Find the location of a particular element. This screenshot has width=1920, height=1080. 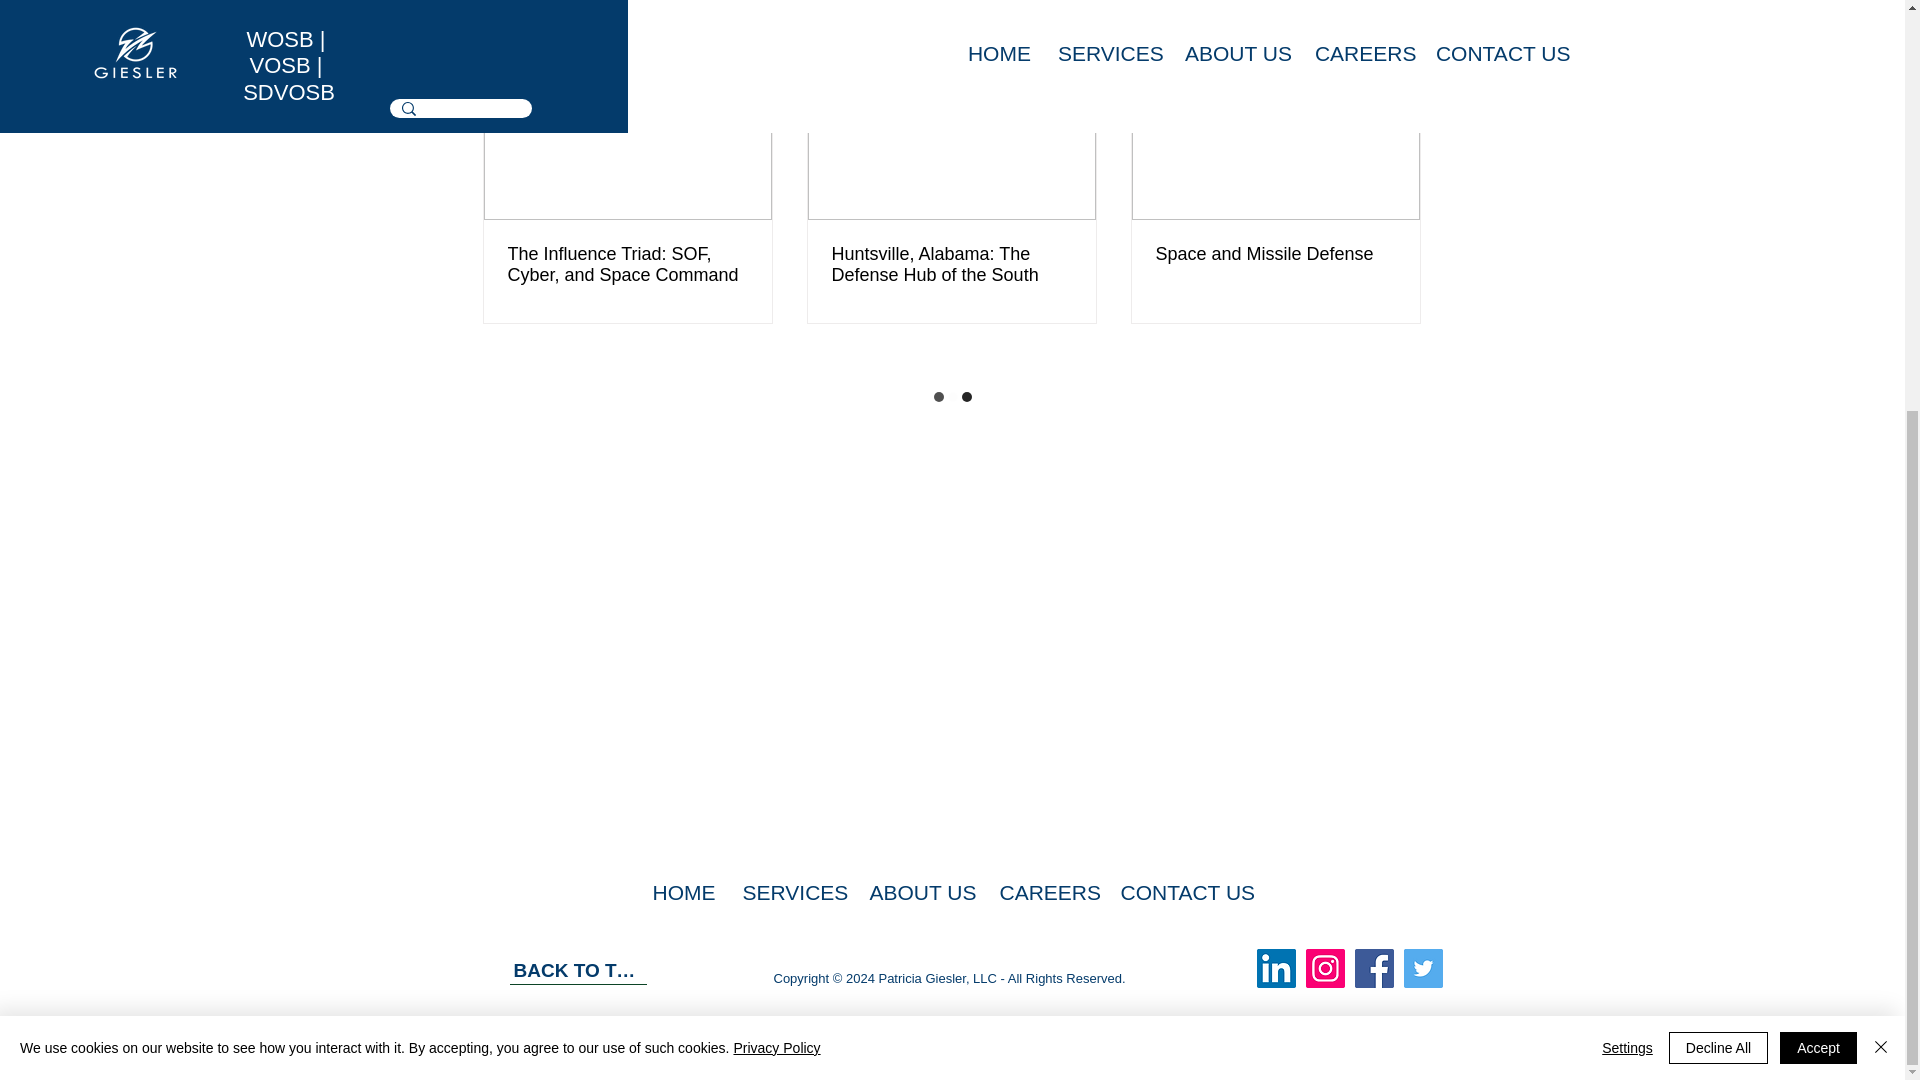

See All is located at coordinates (1400, 22).